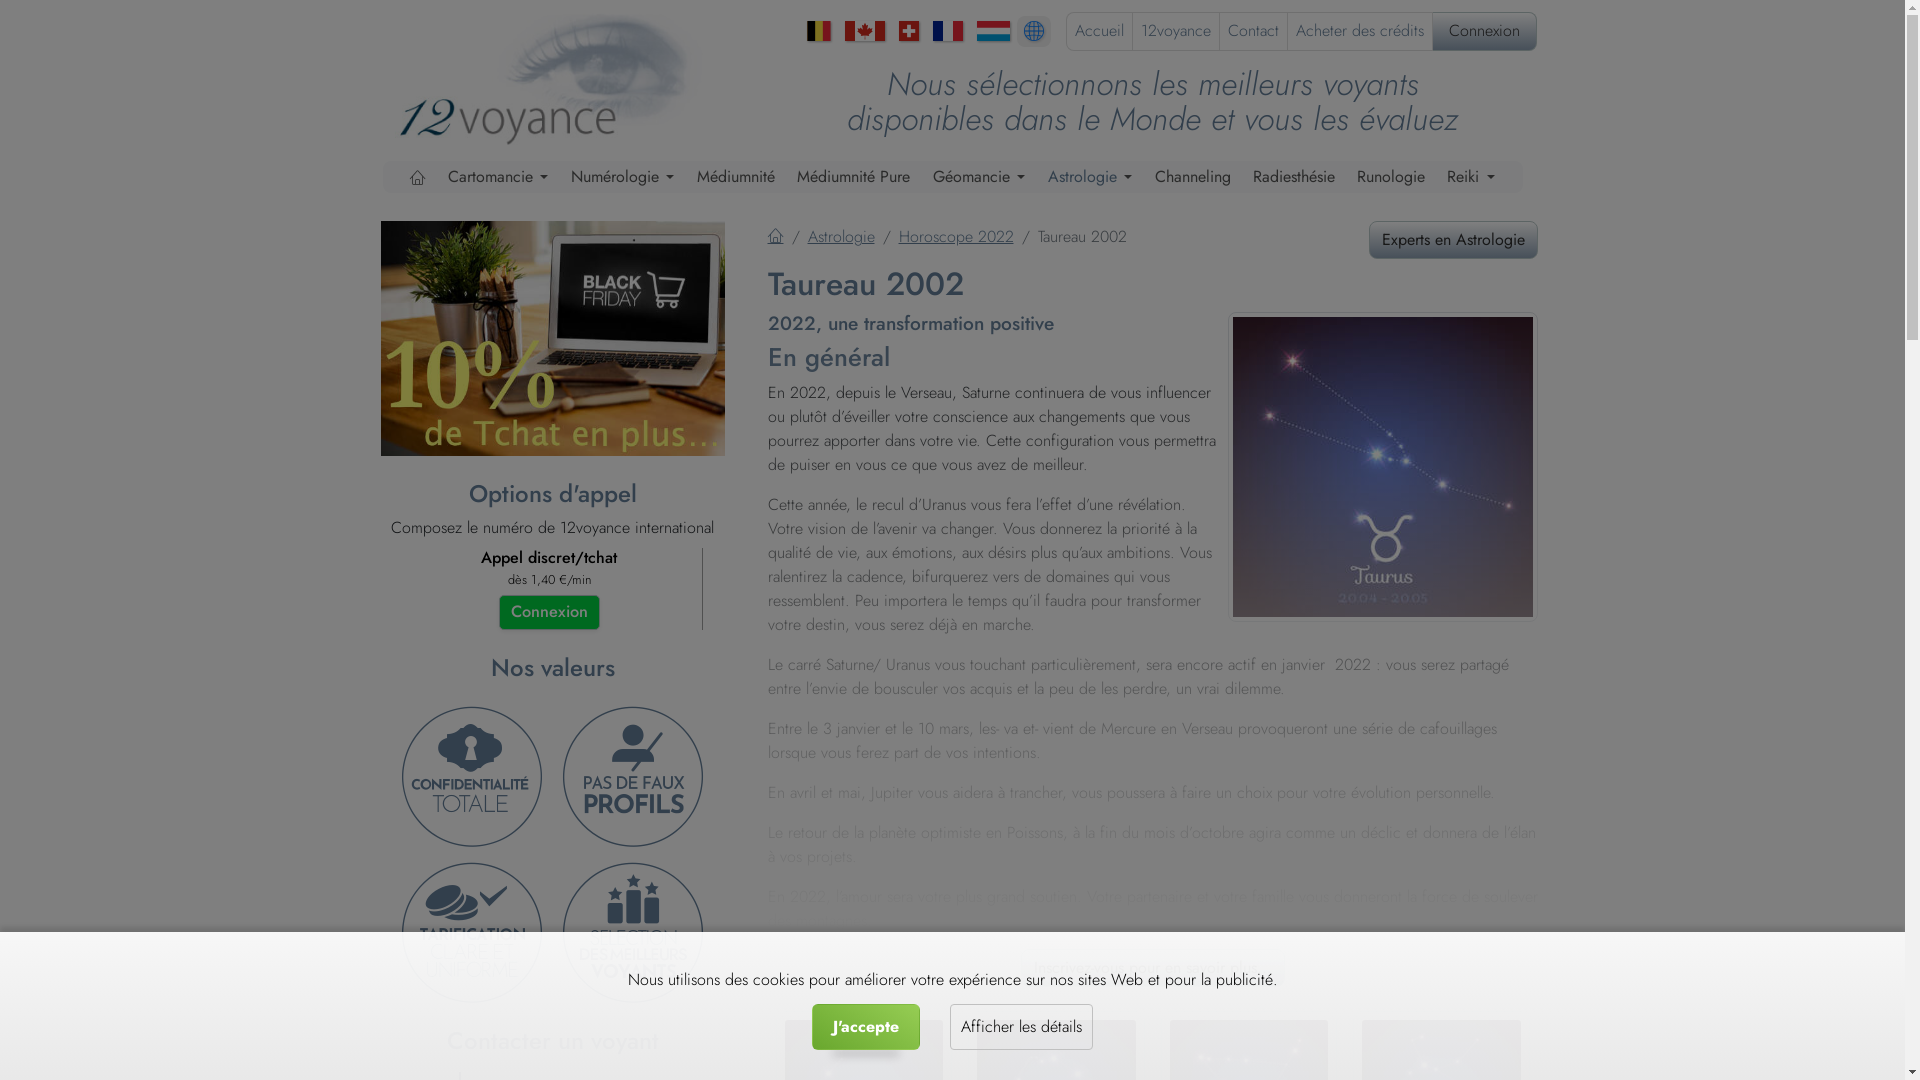 The width and height of the screenshot is (1920, 1080). What do you see at coordinates (1254, 30) in the screenshot?
I see `Contact` at bounding box center [1254, 30].